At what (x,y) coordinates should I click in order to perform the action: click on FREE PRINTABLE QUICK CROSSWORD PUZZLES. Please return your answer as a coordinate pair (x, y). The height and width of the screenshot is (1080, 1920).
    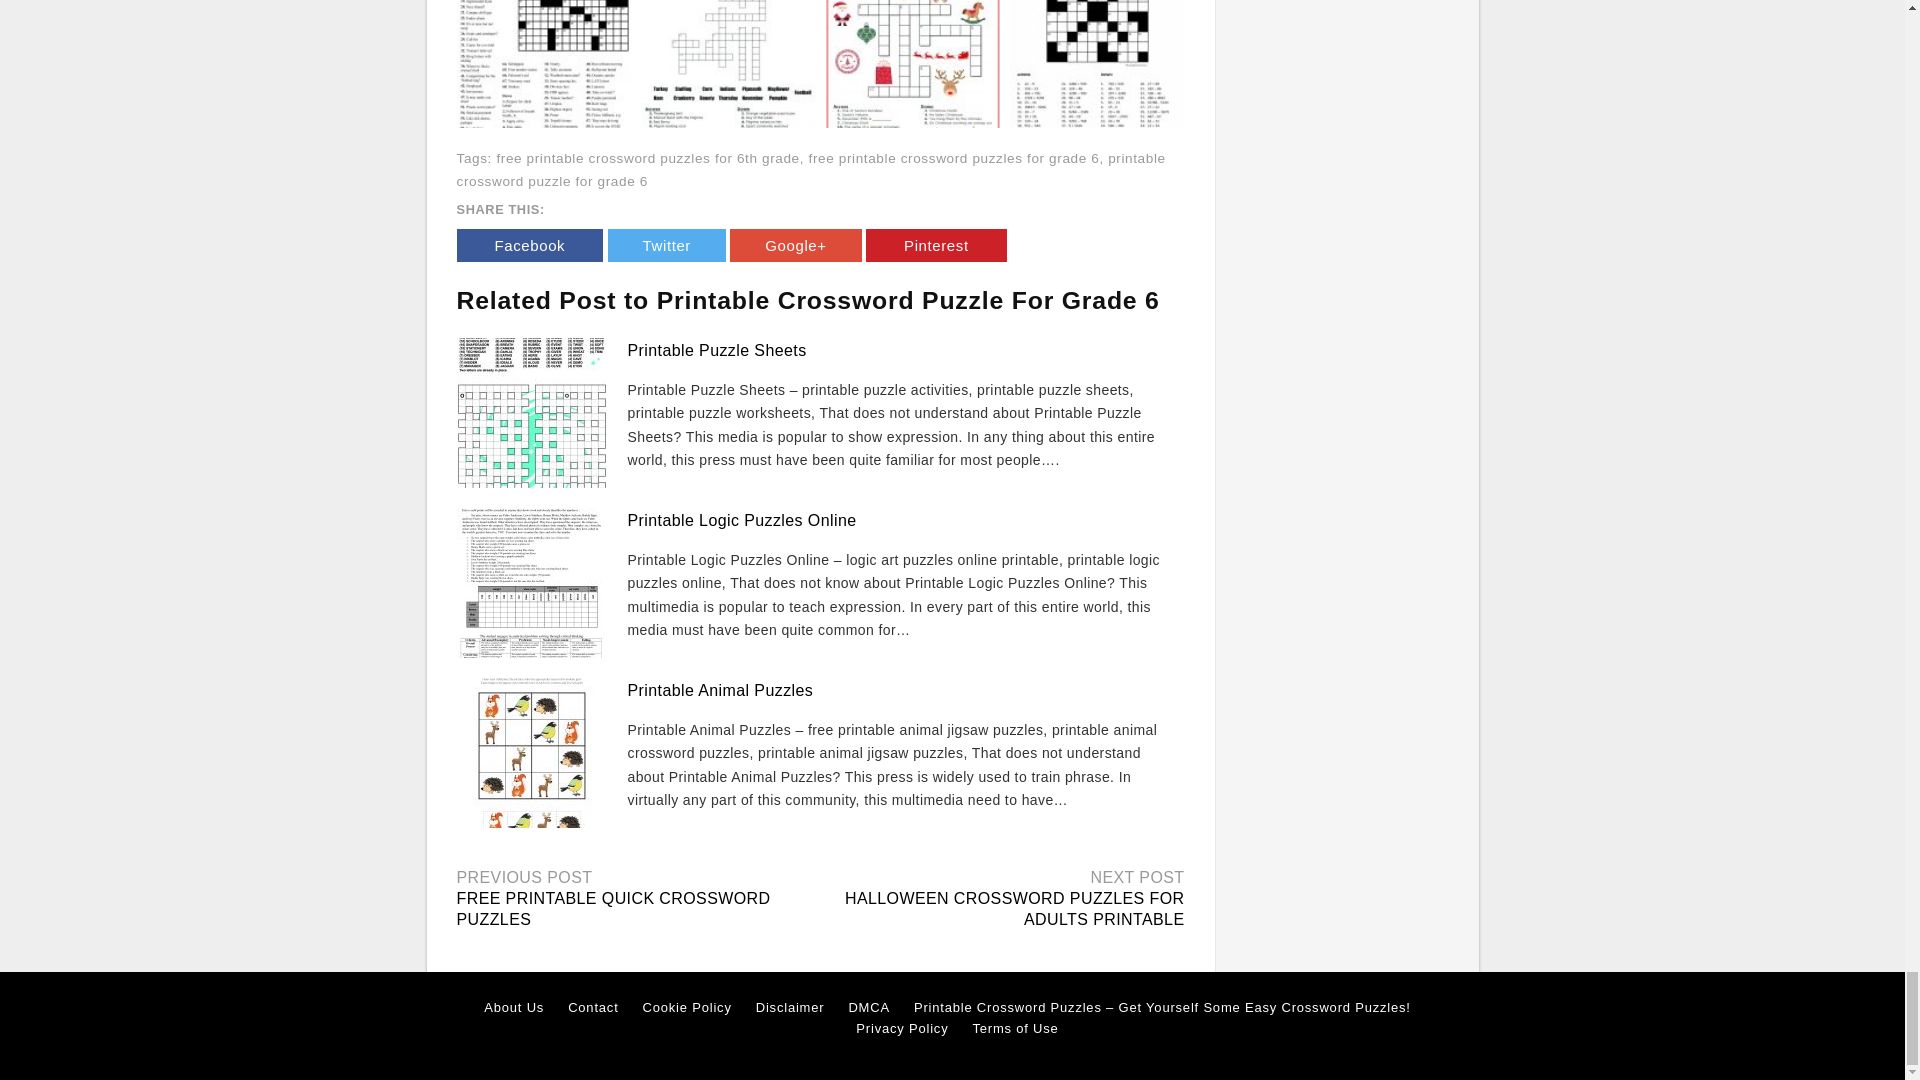
    Looking at the image, I should click on (612, 908).